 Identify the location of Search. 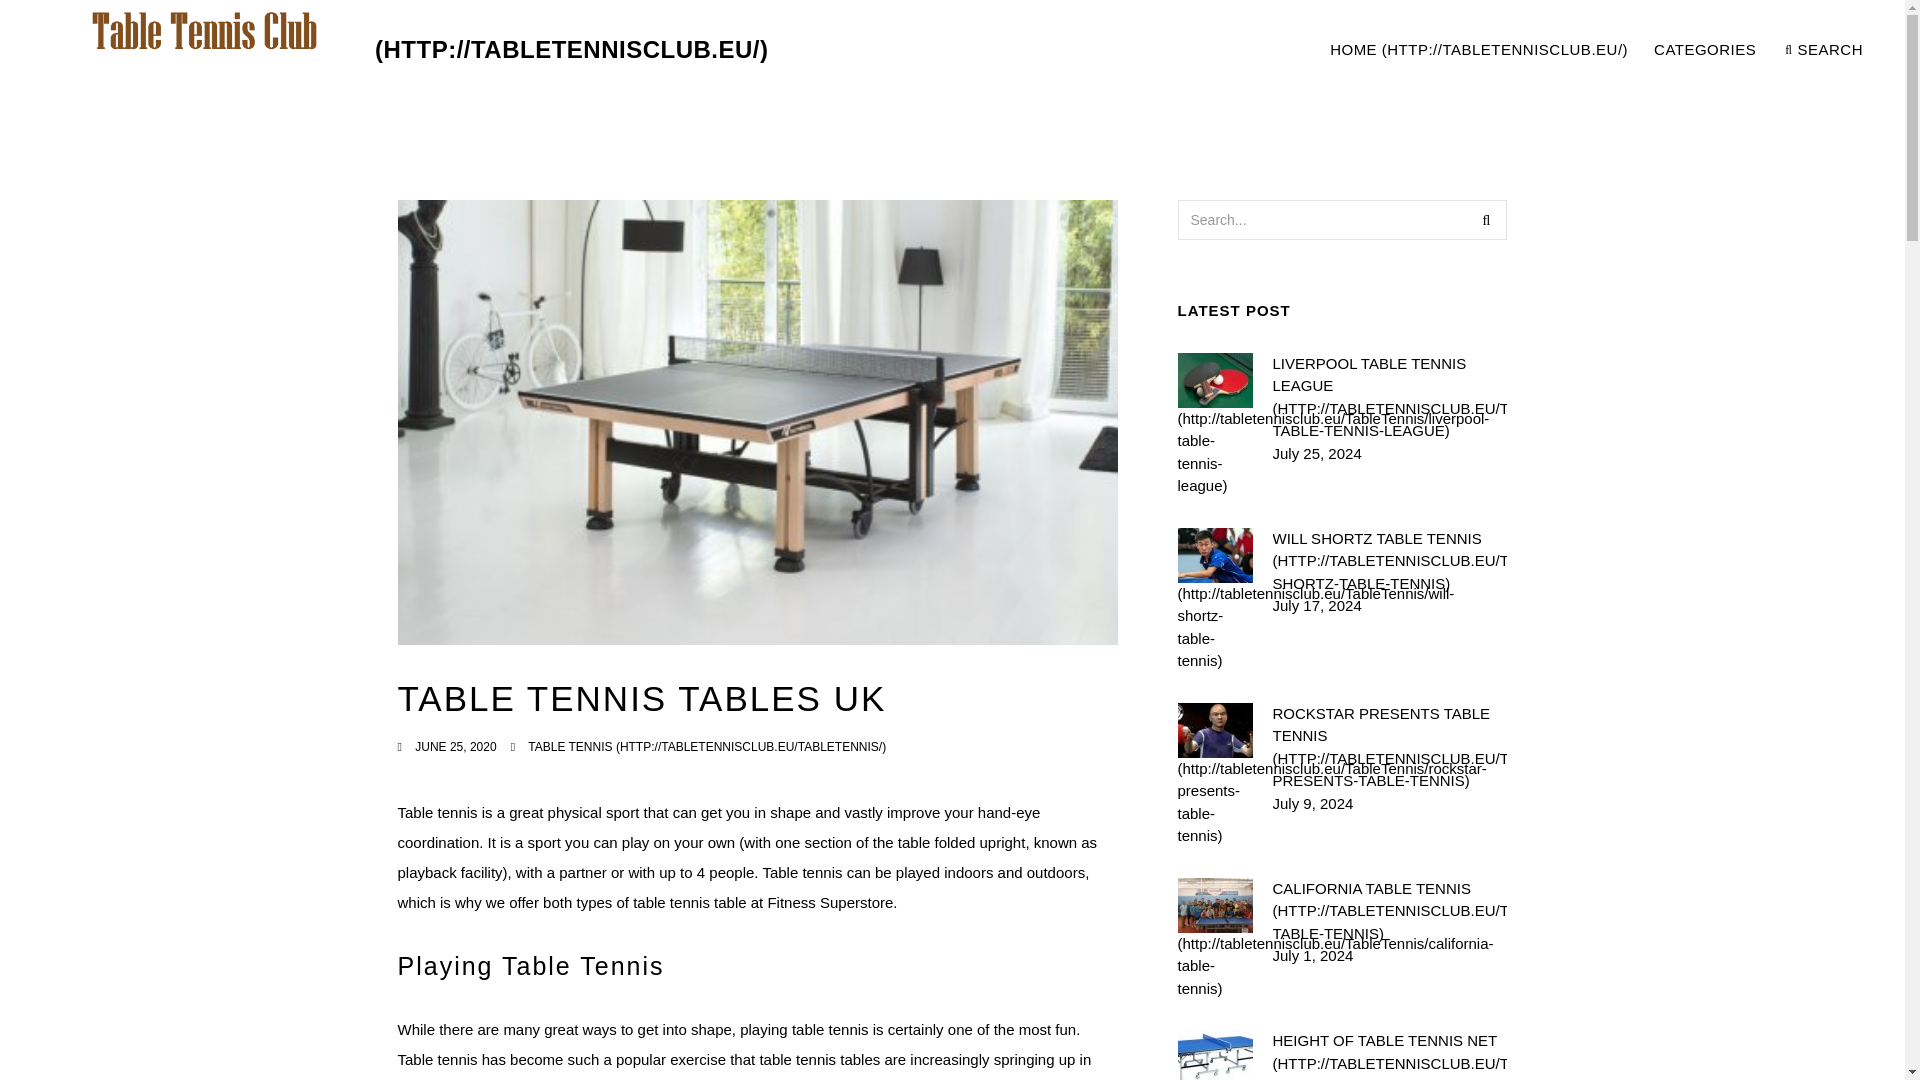
(1486, 219).